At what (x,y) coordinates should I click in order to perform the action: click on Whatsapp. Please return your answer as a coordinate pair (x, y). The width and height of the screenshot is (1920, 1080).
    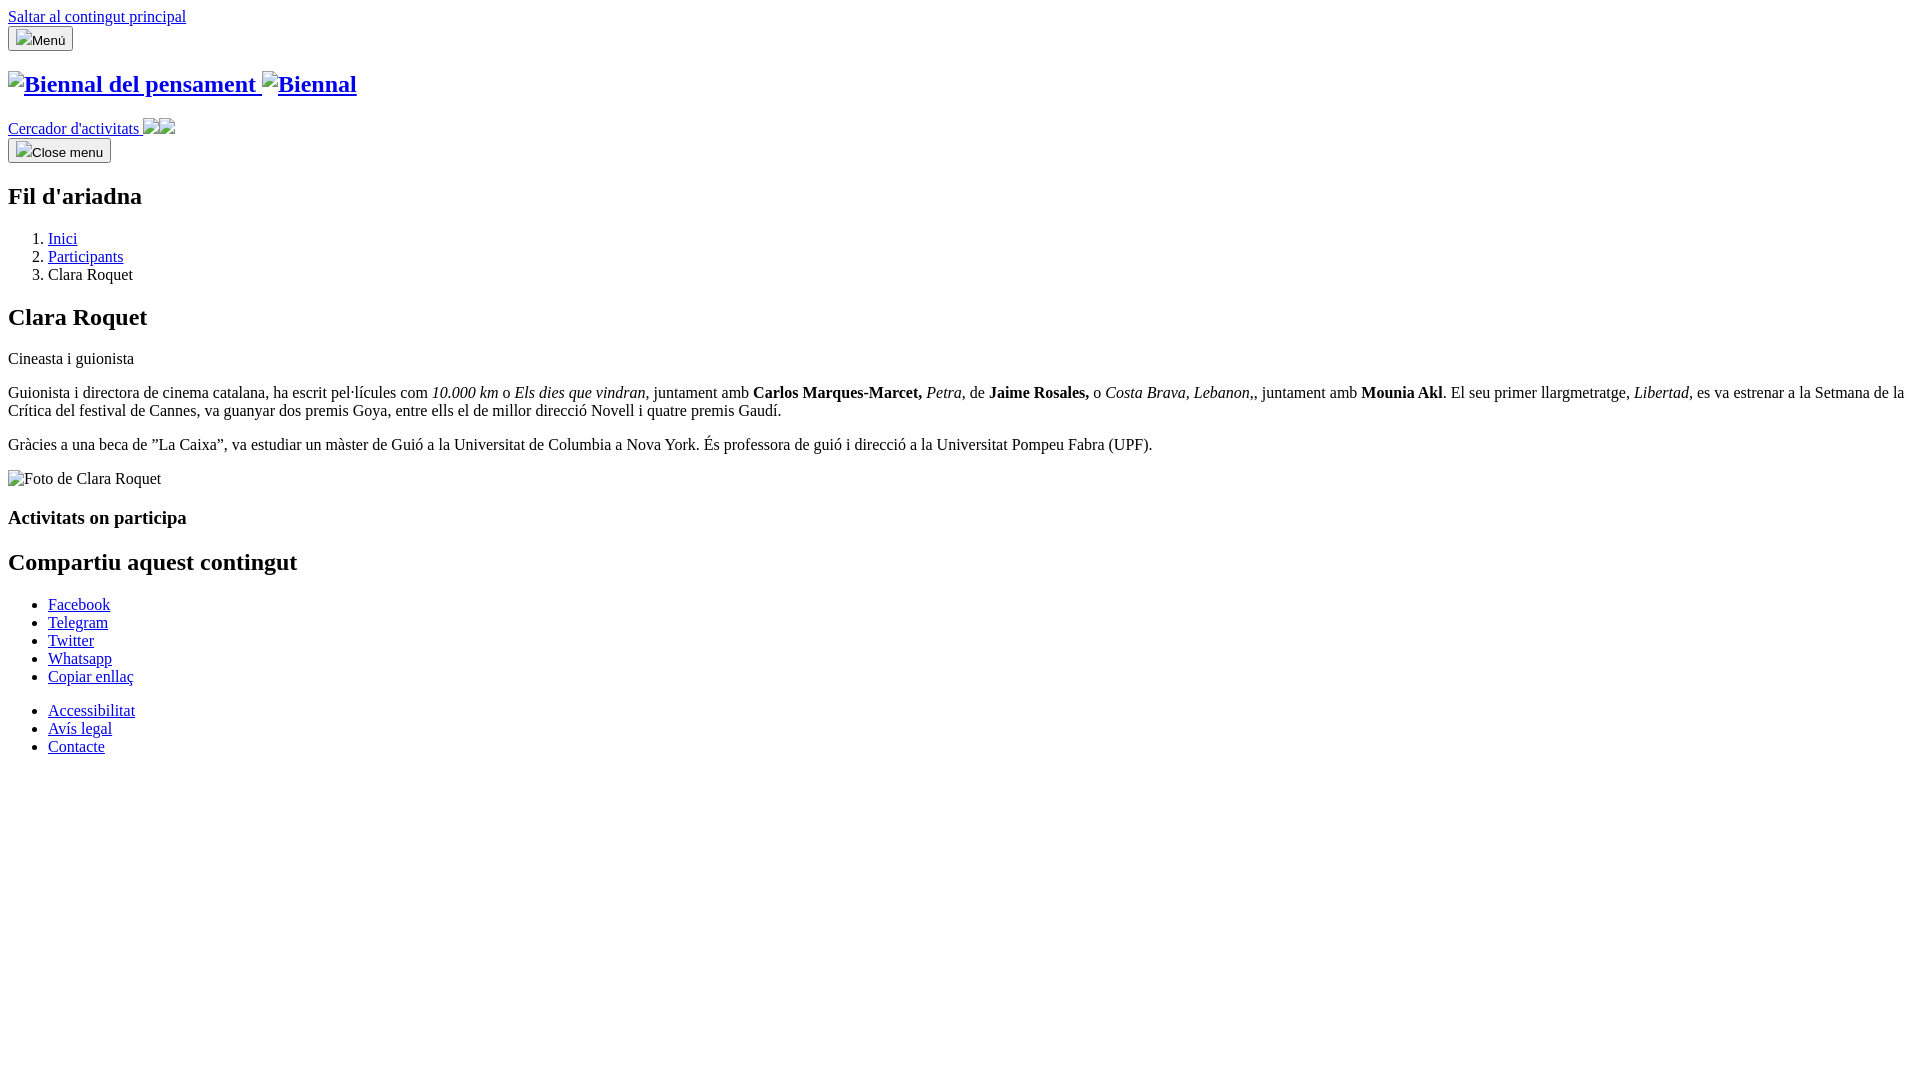
    Looking at the image, I should click on (80, 658).